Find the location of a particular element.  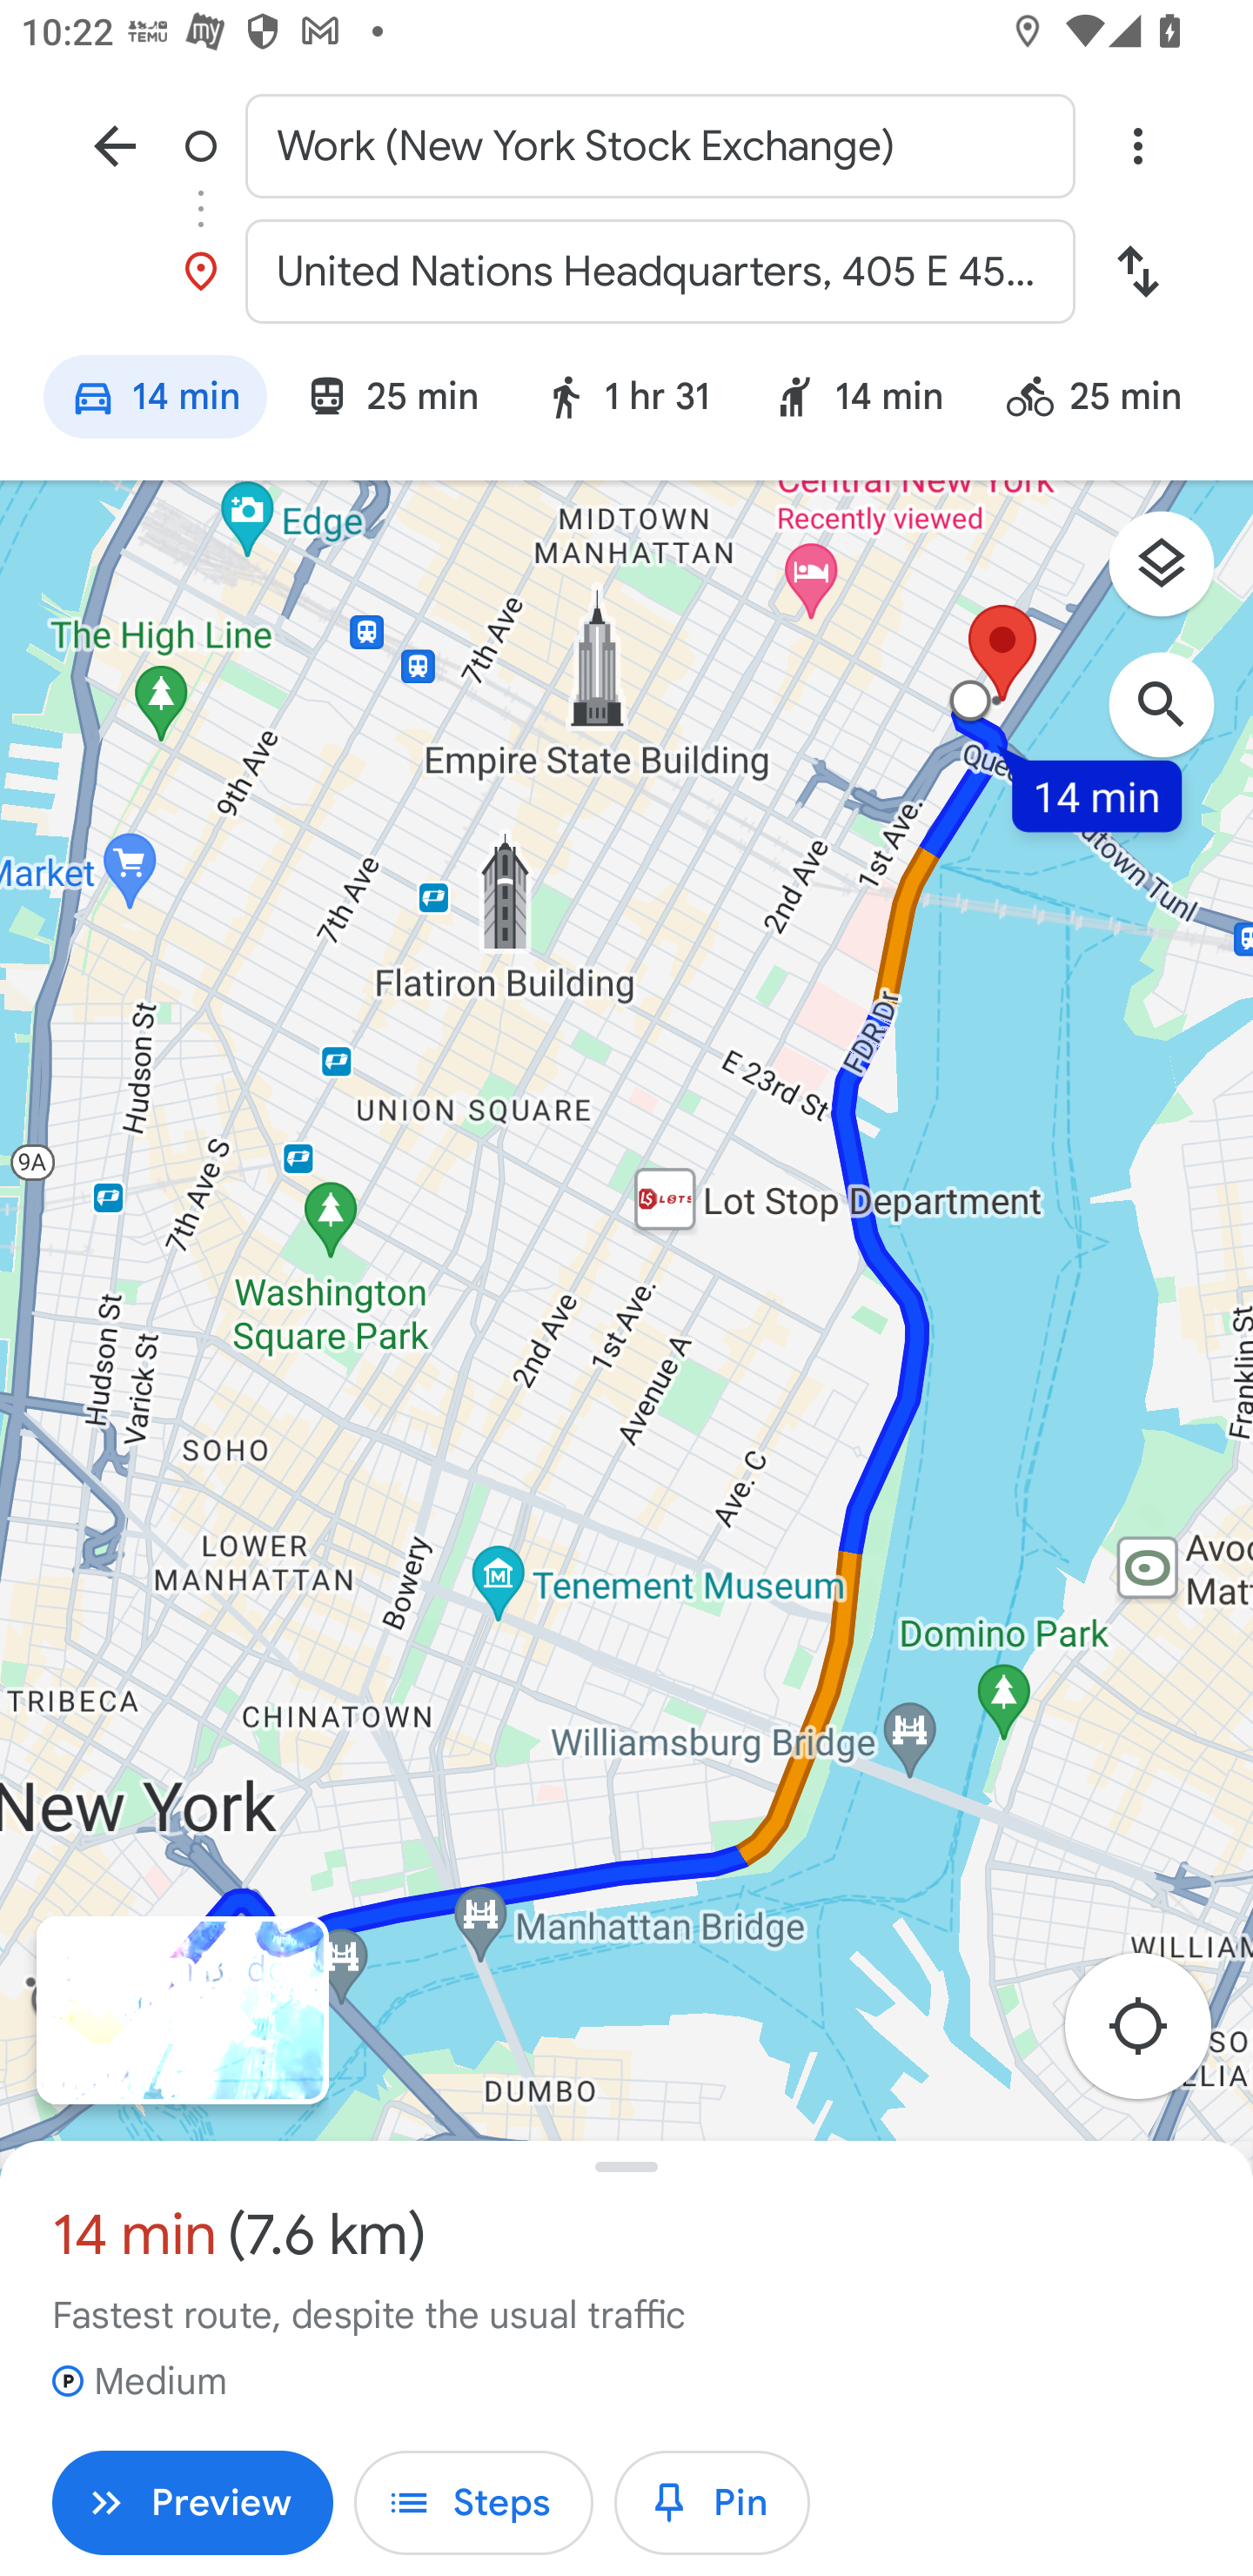

Layers is located at coordinates (1176, 574).